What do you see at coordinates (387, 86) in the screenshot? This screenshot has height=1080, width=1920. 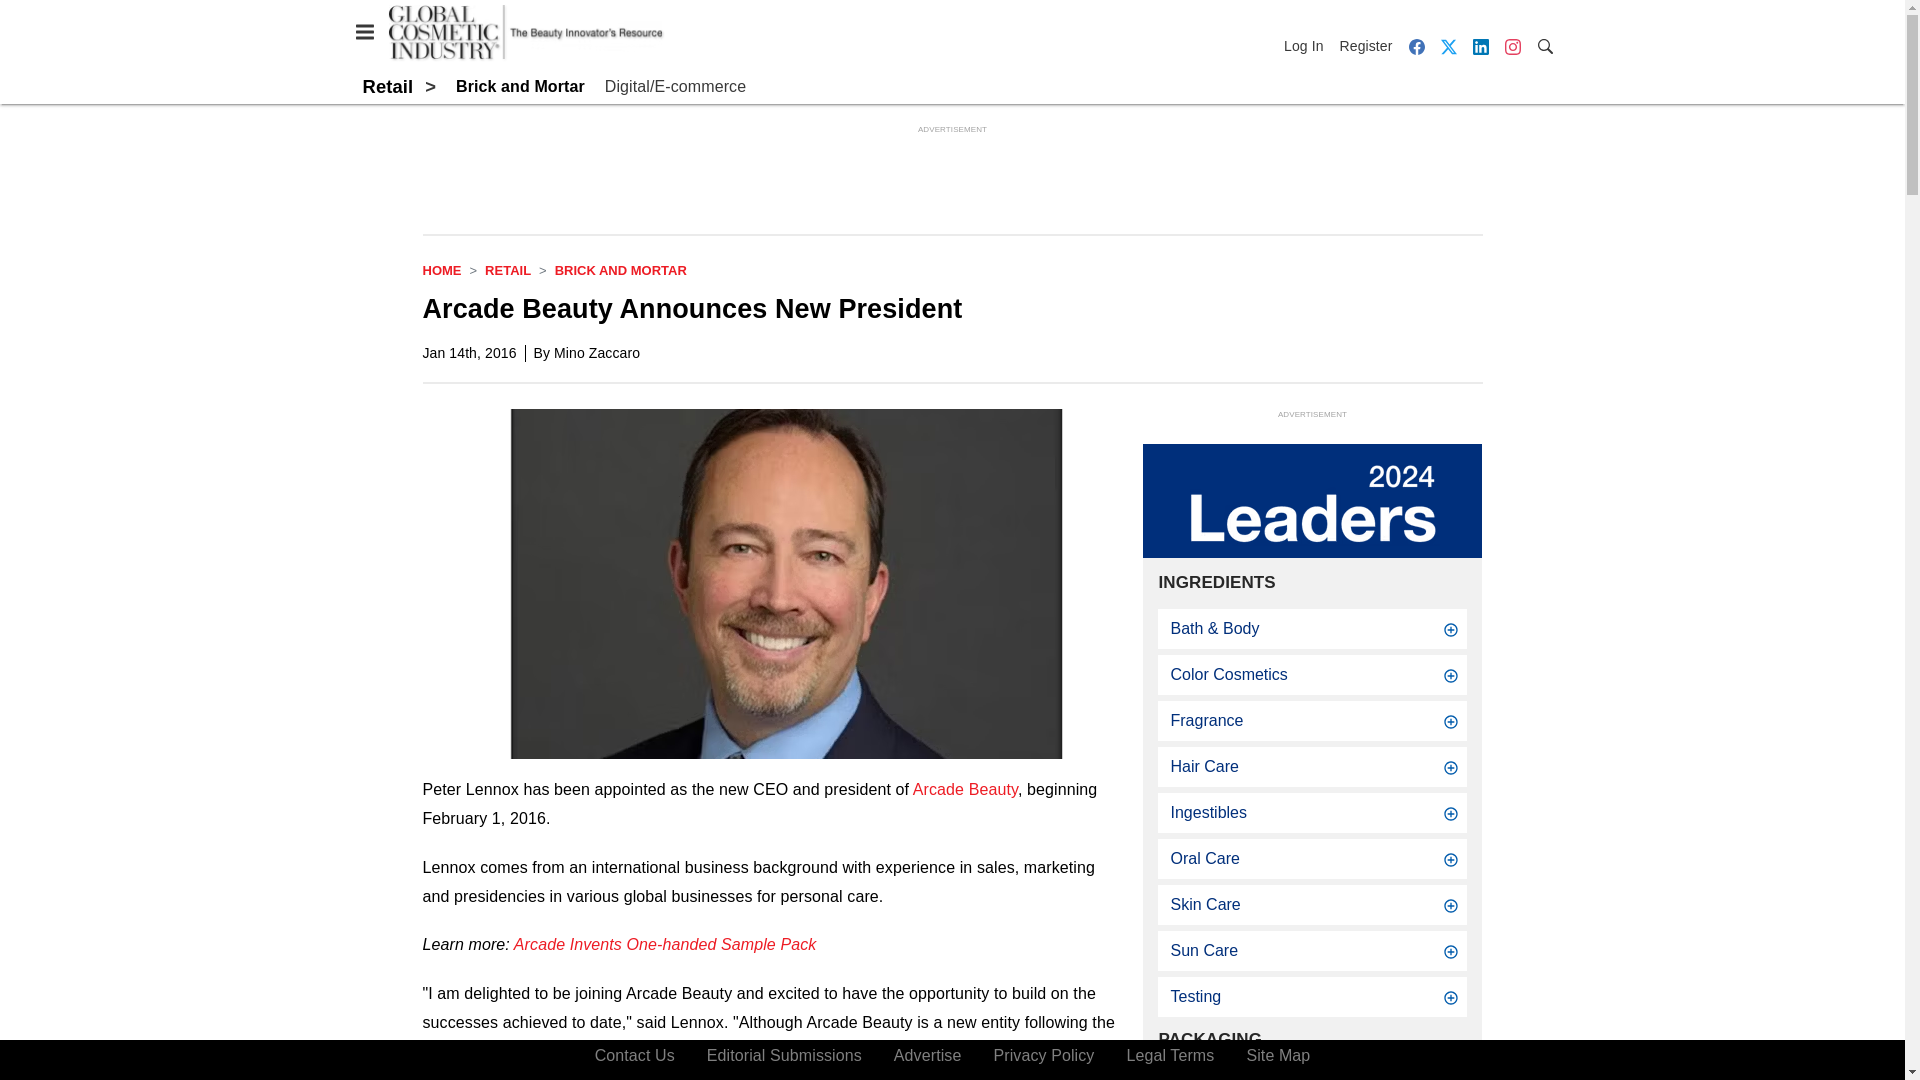 I see `Retail` at bounding box center [387, 86].